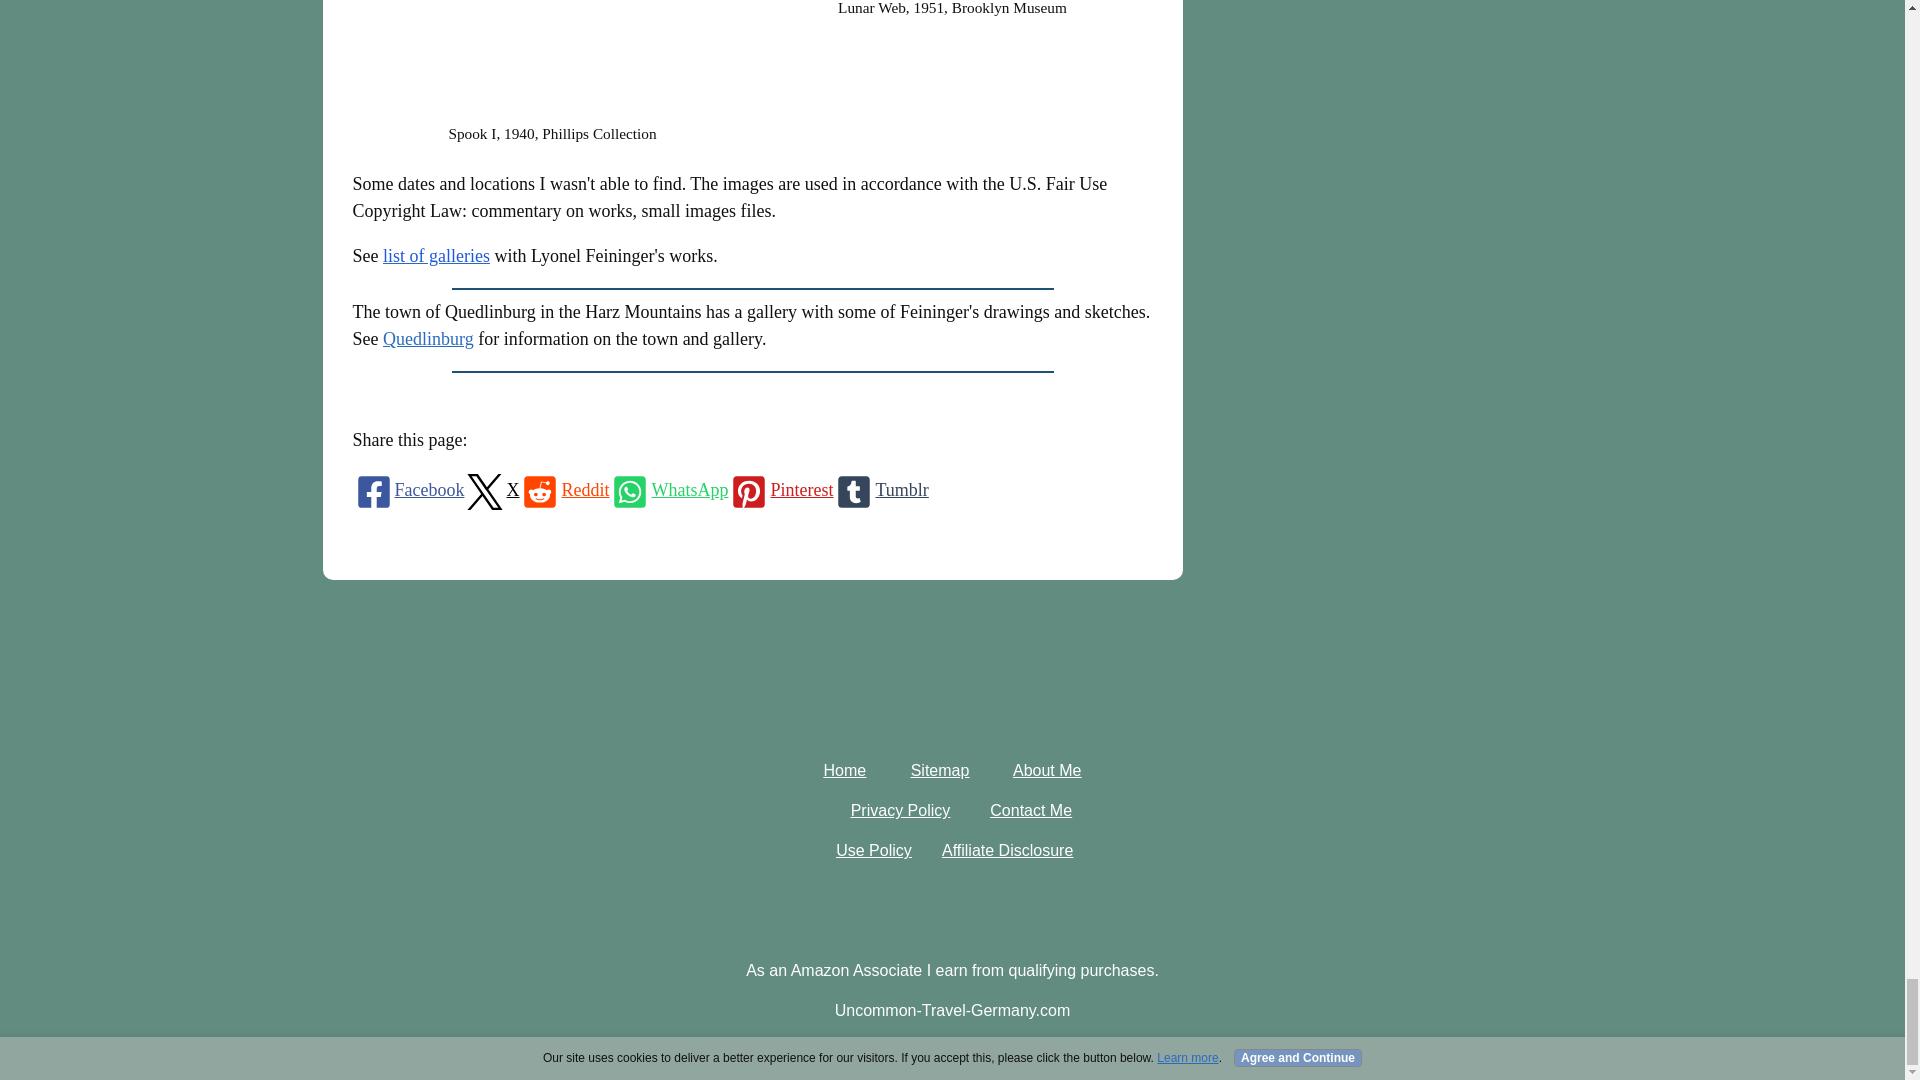 The height and width of the screenshot is (1080, 1920). Describe the element at coordinates (436, 256) in the screenshot. I see `list of galleries` at that location.